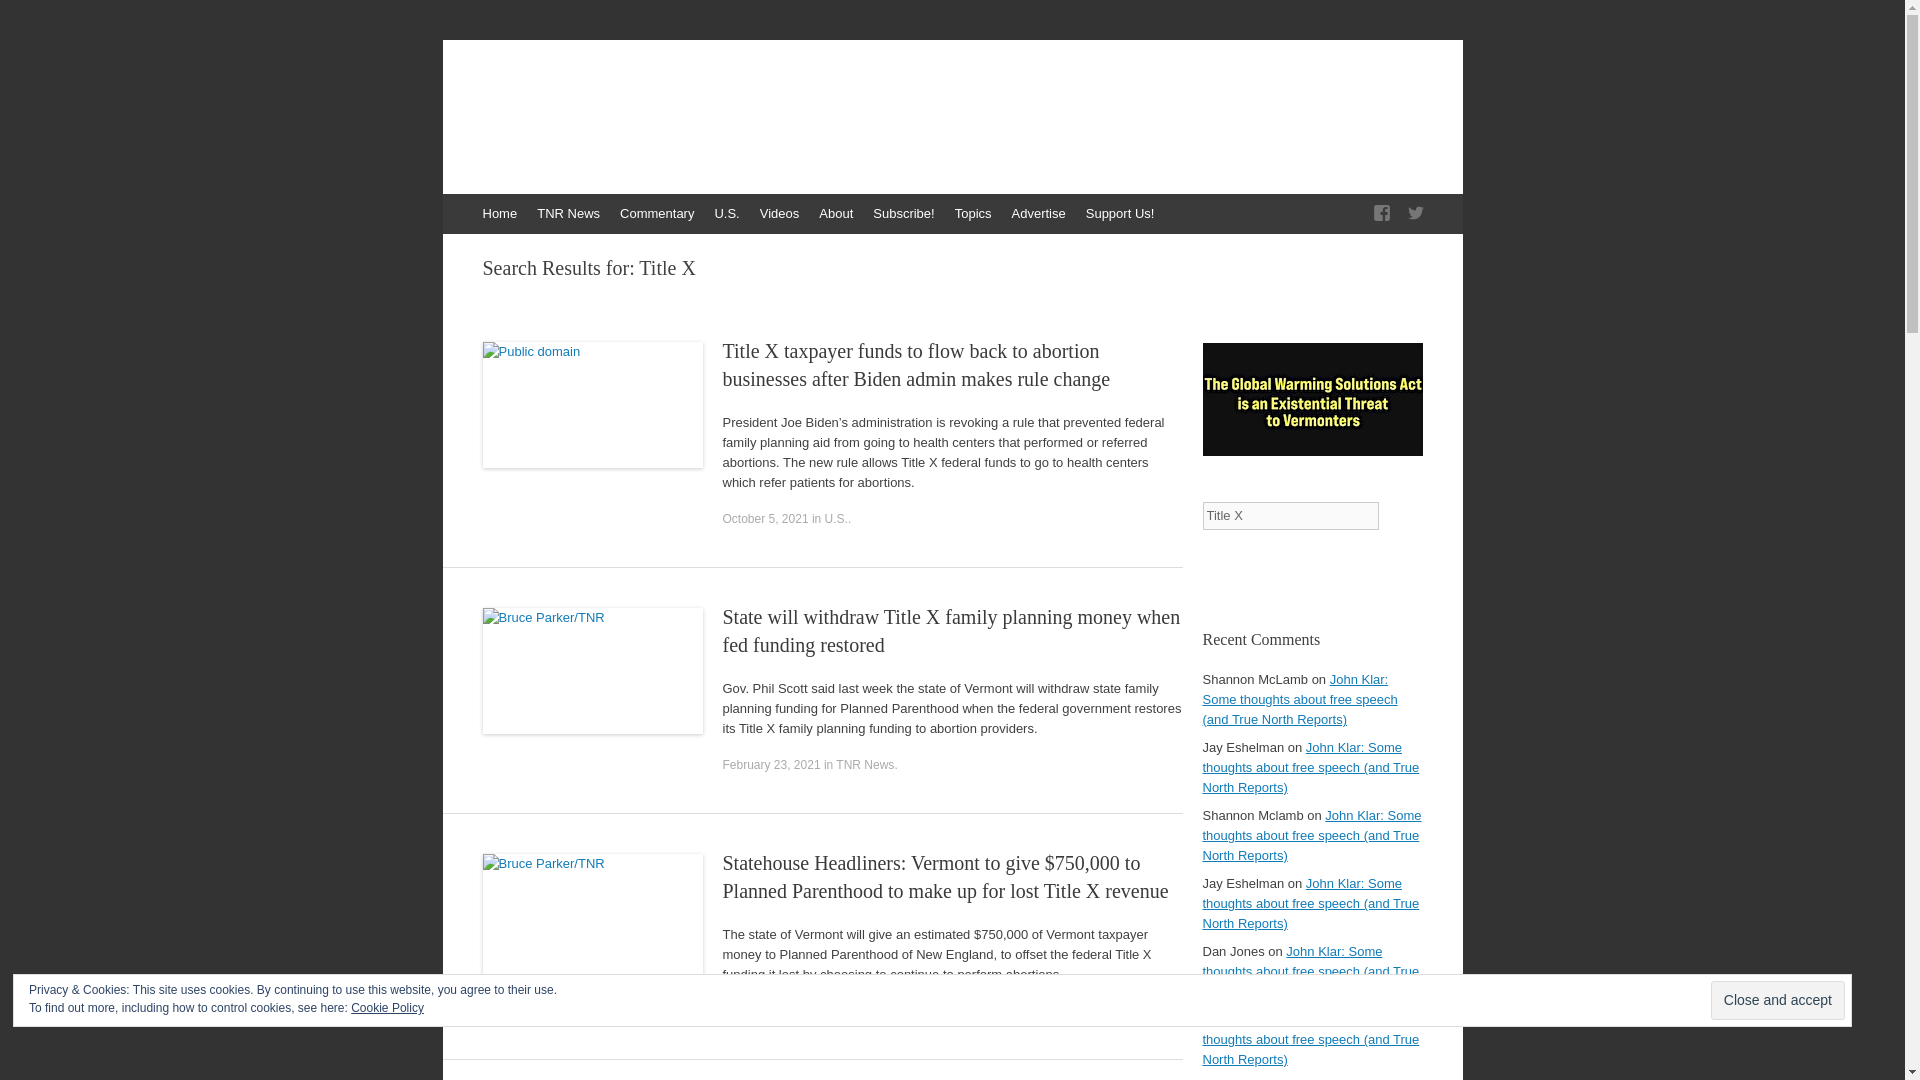 Image resolution: width=1920 pixels, height=1080 pixels. I want to click on Topics, so click(973, 214).